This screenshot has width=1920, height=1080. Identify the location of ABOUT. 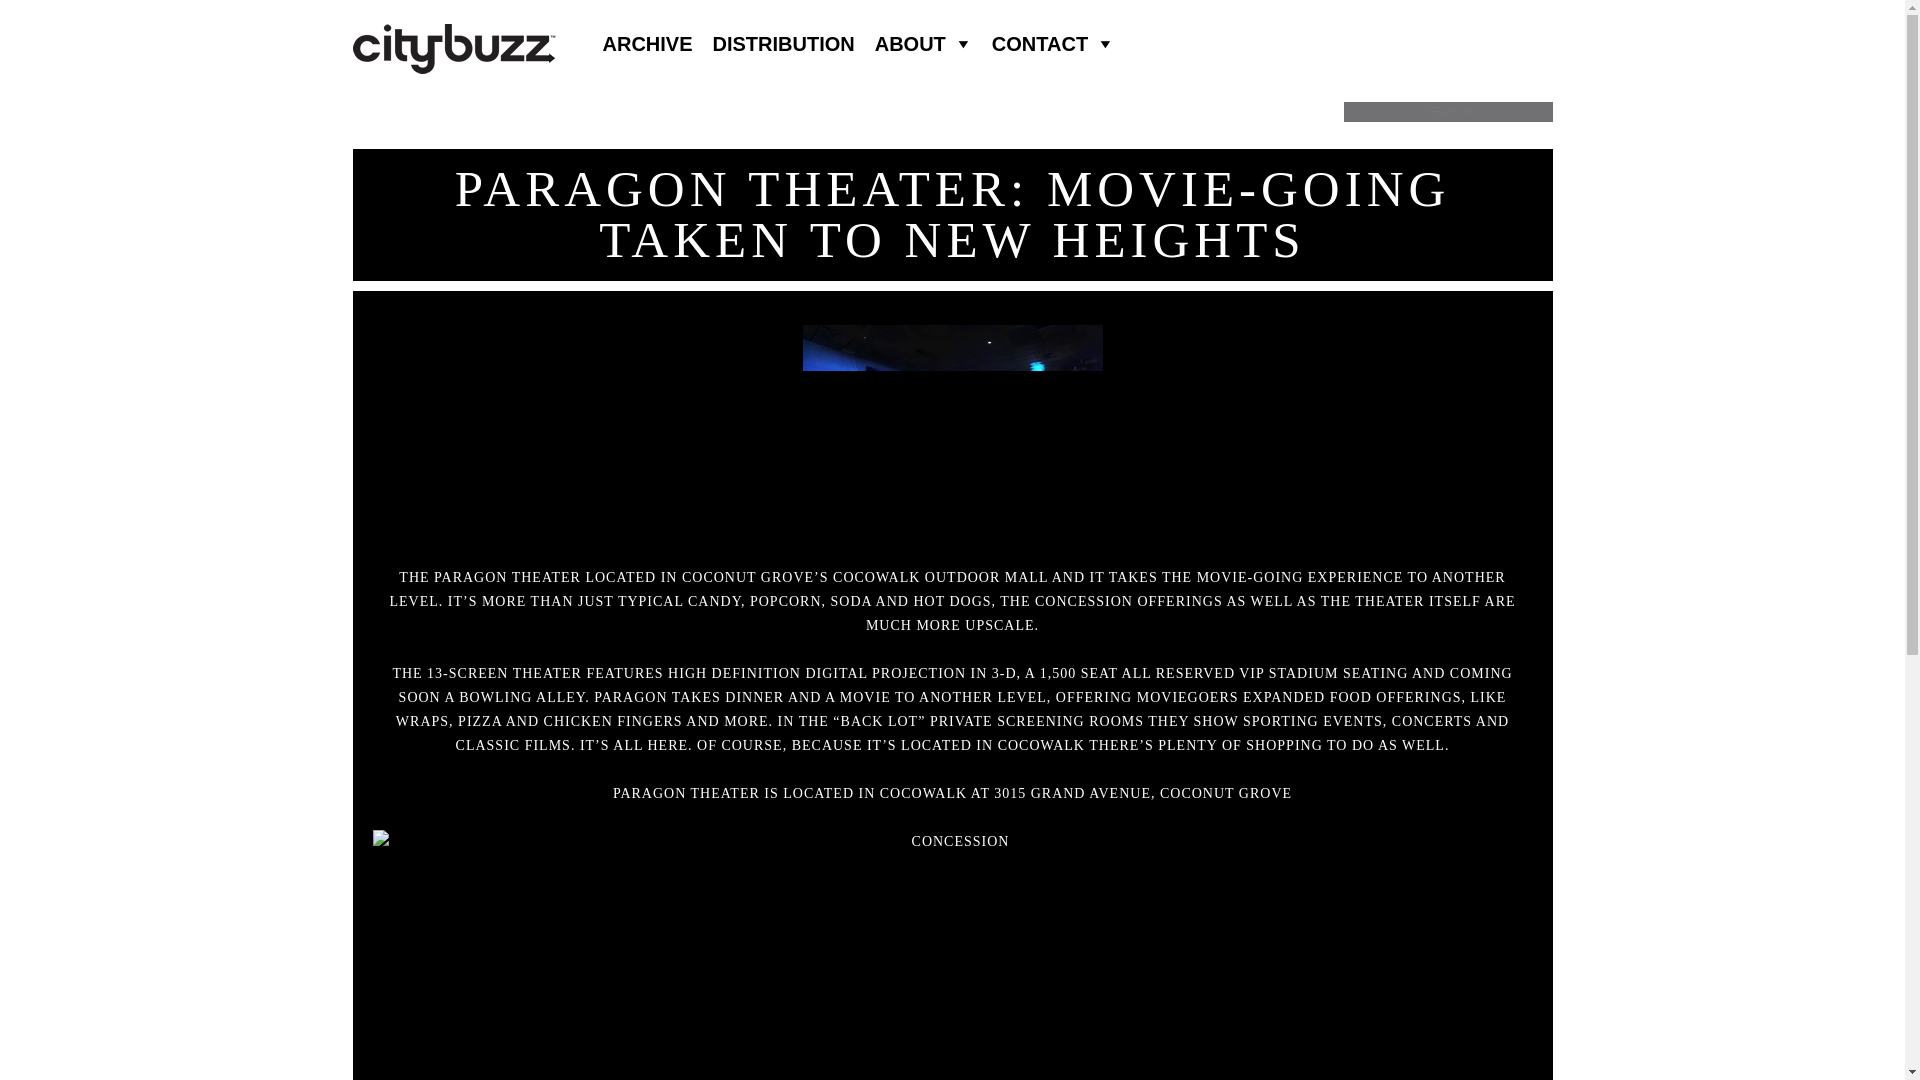
(923, 43).